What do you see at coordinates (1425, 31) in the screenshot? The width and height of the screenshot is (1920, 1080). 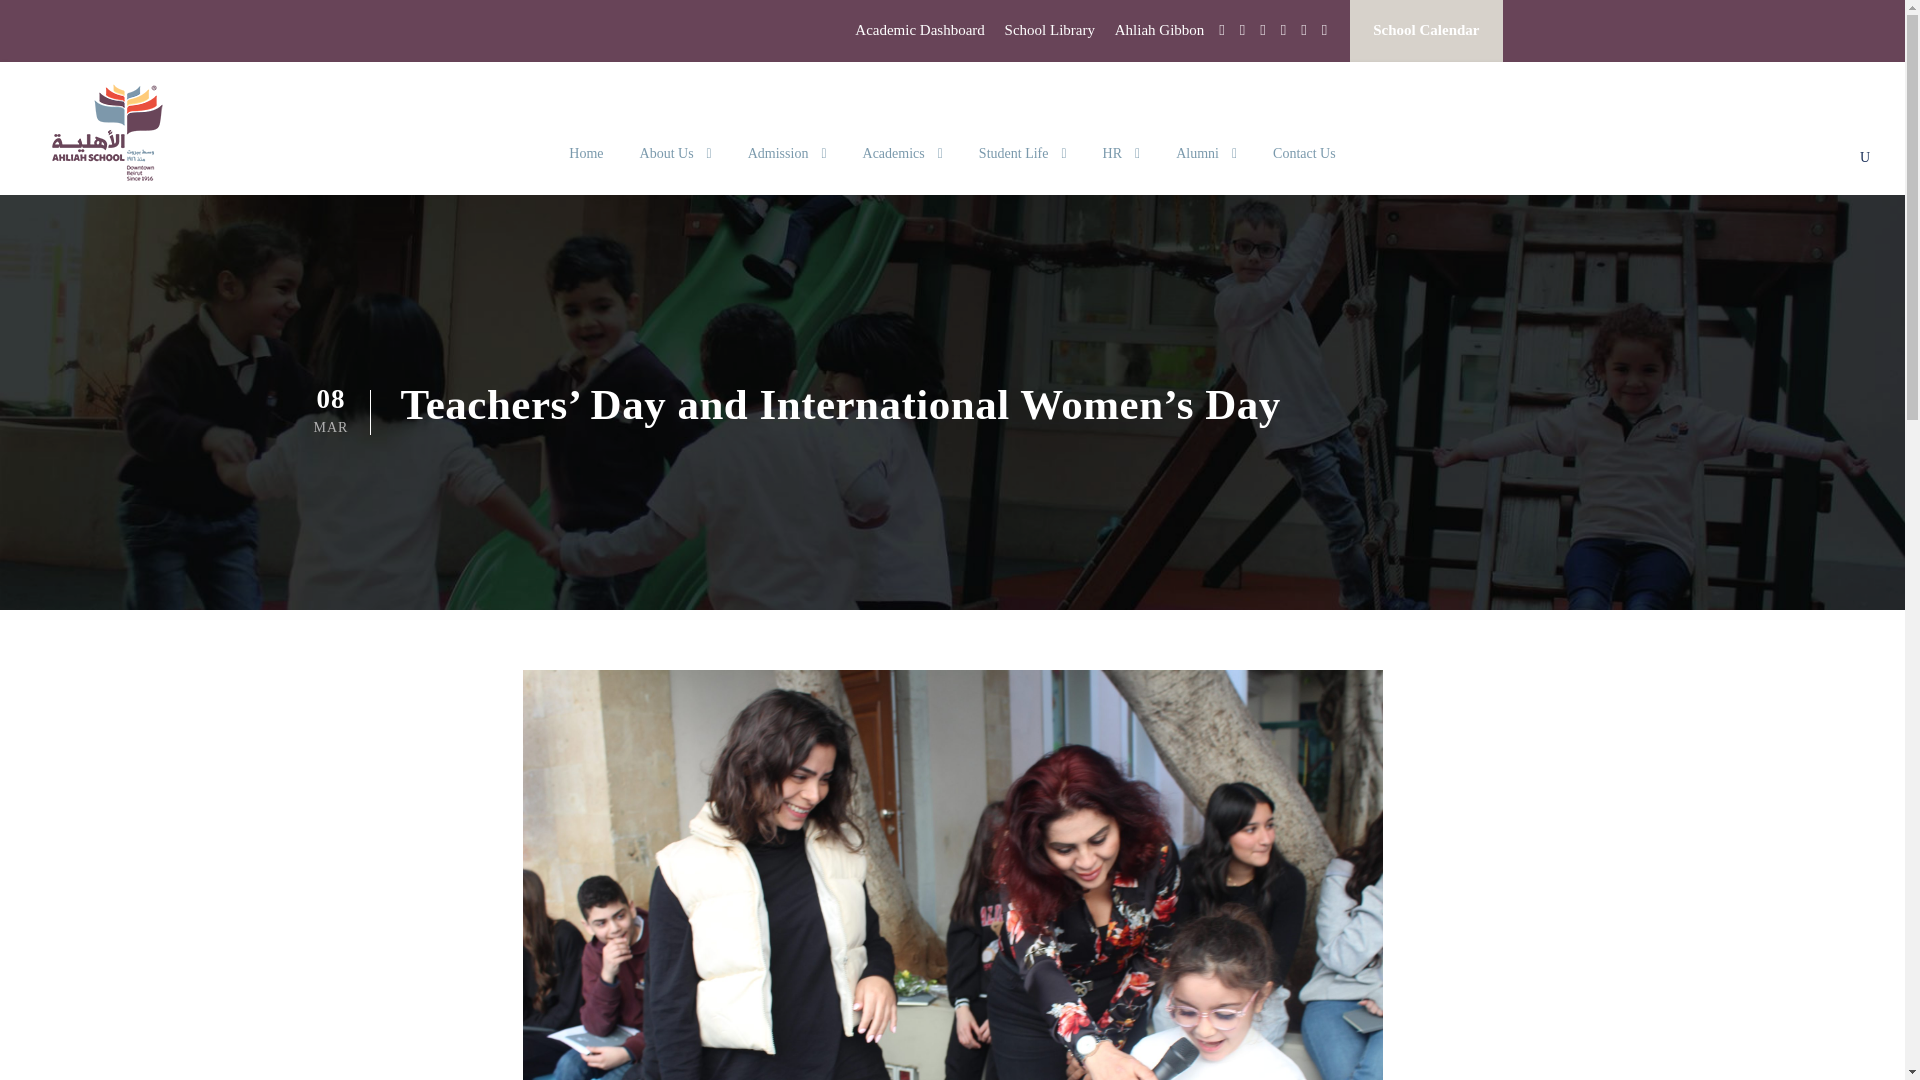 I see `School Calendar` at bounding box center [1425, 31].